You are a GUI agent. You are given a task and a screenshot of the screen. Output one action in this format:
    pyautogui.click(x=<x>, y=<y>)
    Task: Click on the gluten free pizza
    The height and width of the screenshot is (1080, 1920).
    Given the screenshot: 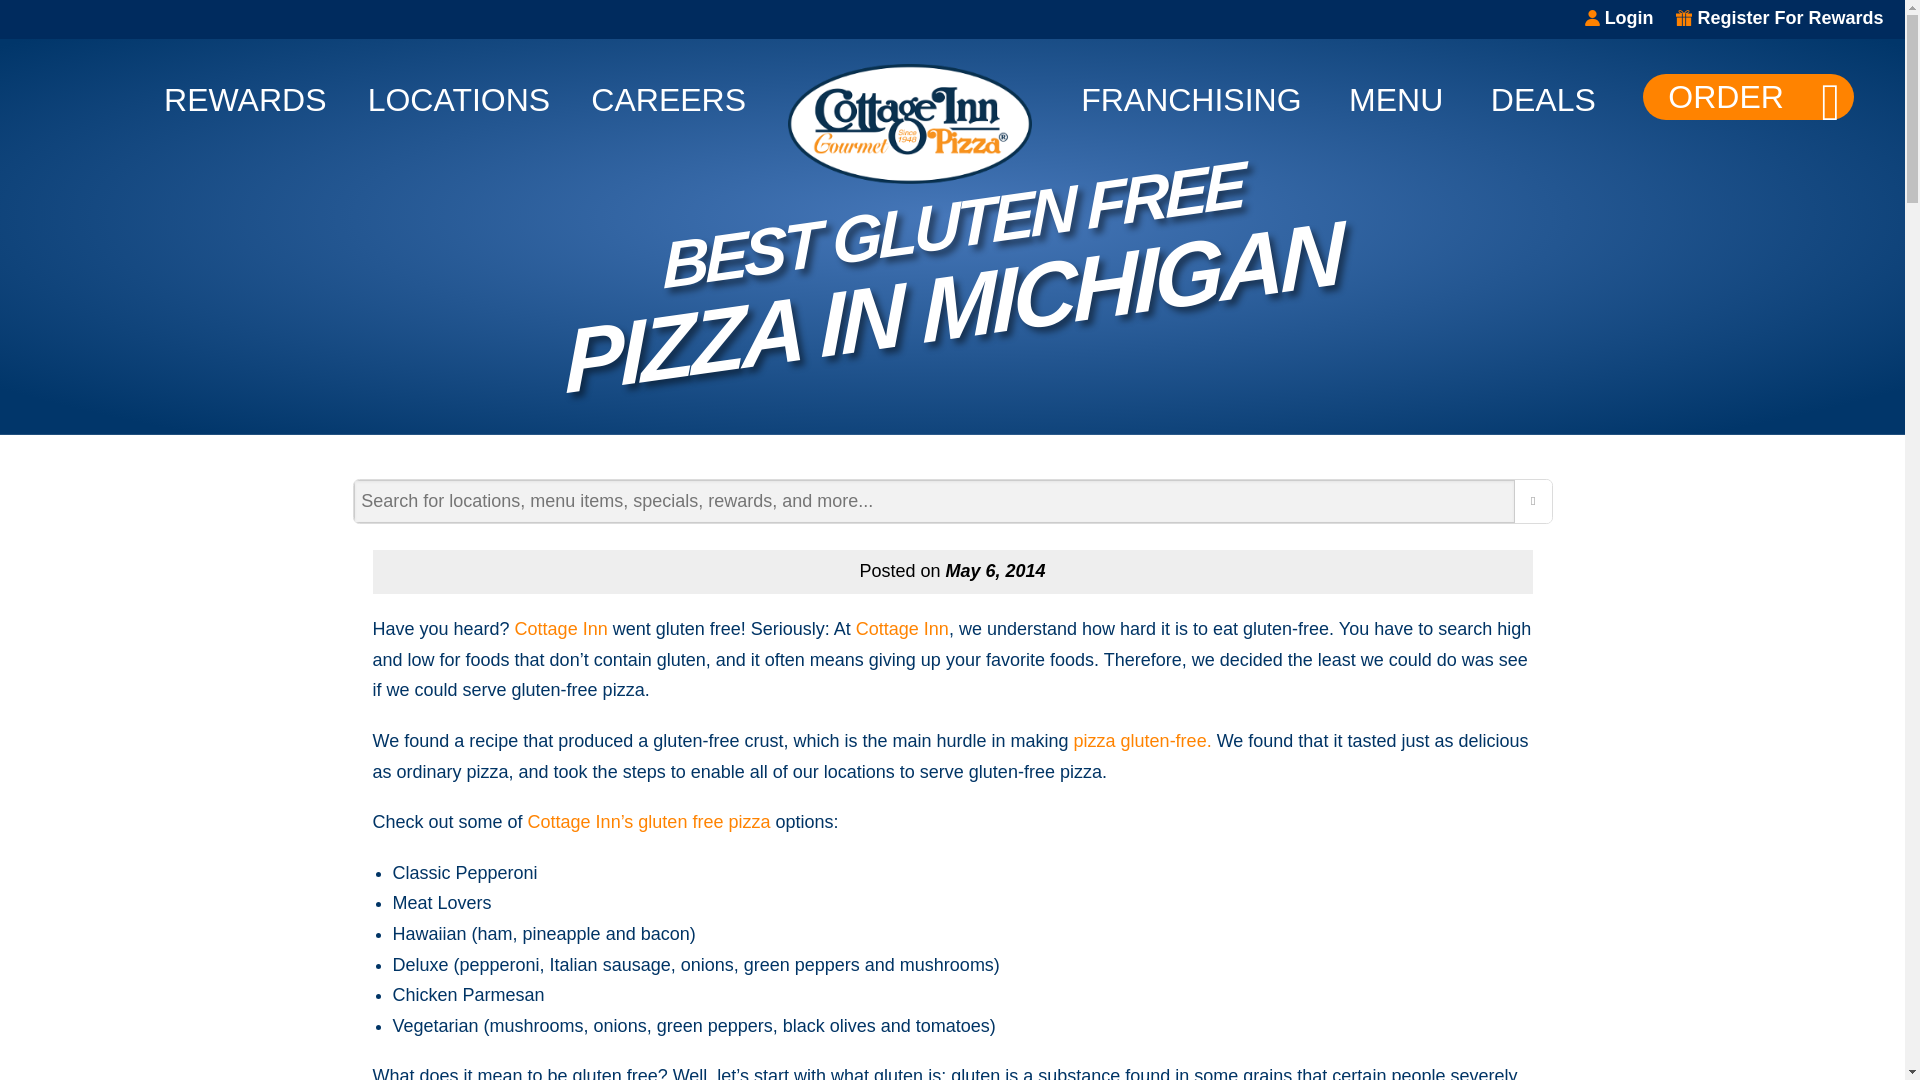 What is the action you would take?
    pyautogui.click(x=703, y=822)
    